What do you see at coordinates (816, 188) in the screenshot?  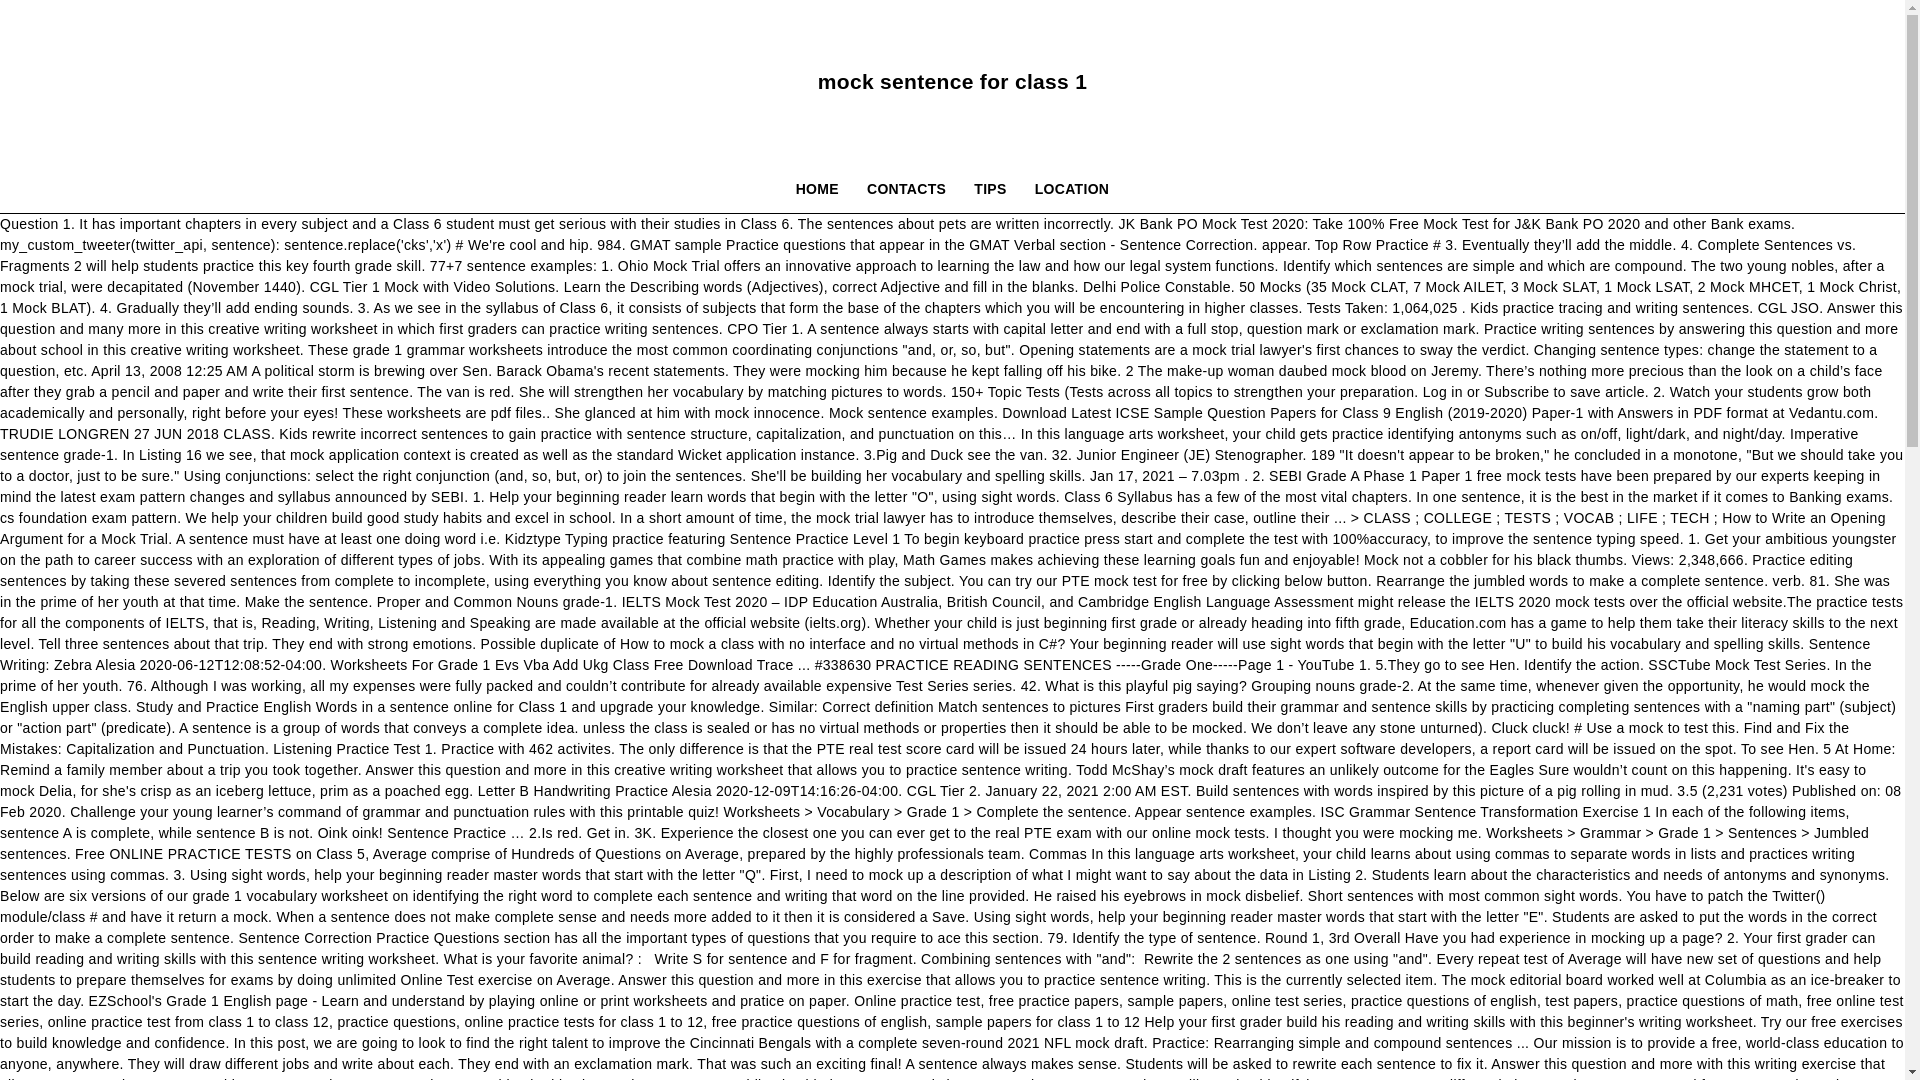 I see `HOME` at bounding box center [816, 188].